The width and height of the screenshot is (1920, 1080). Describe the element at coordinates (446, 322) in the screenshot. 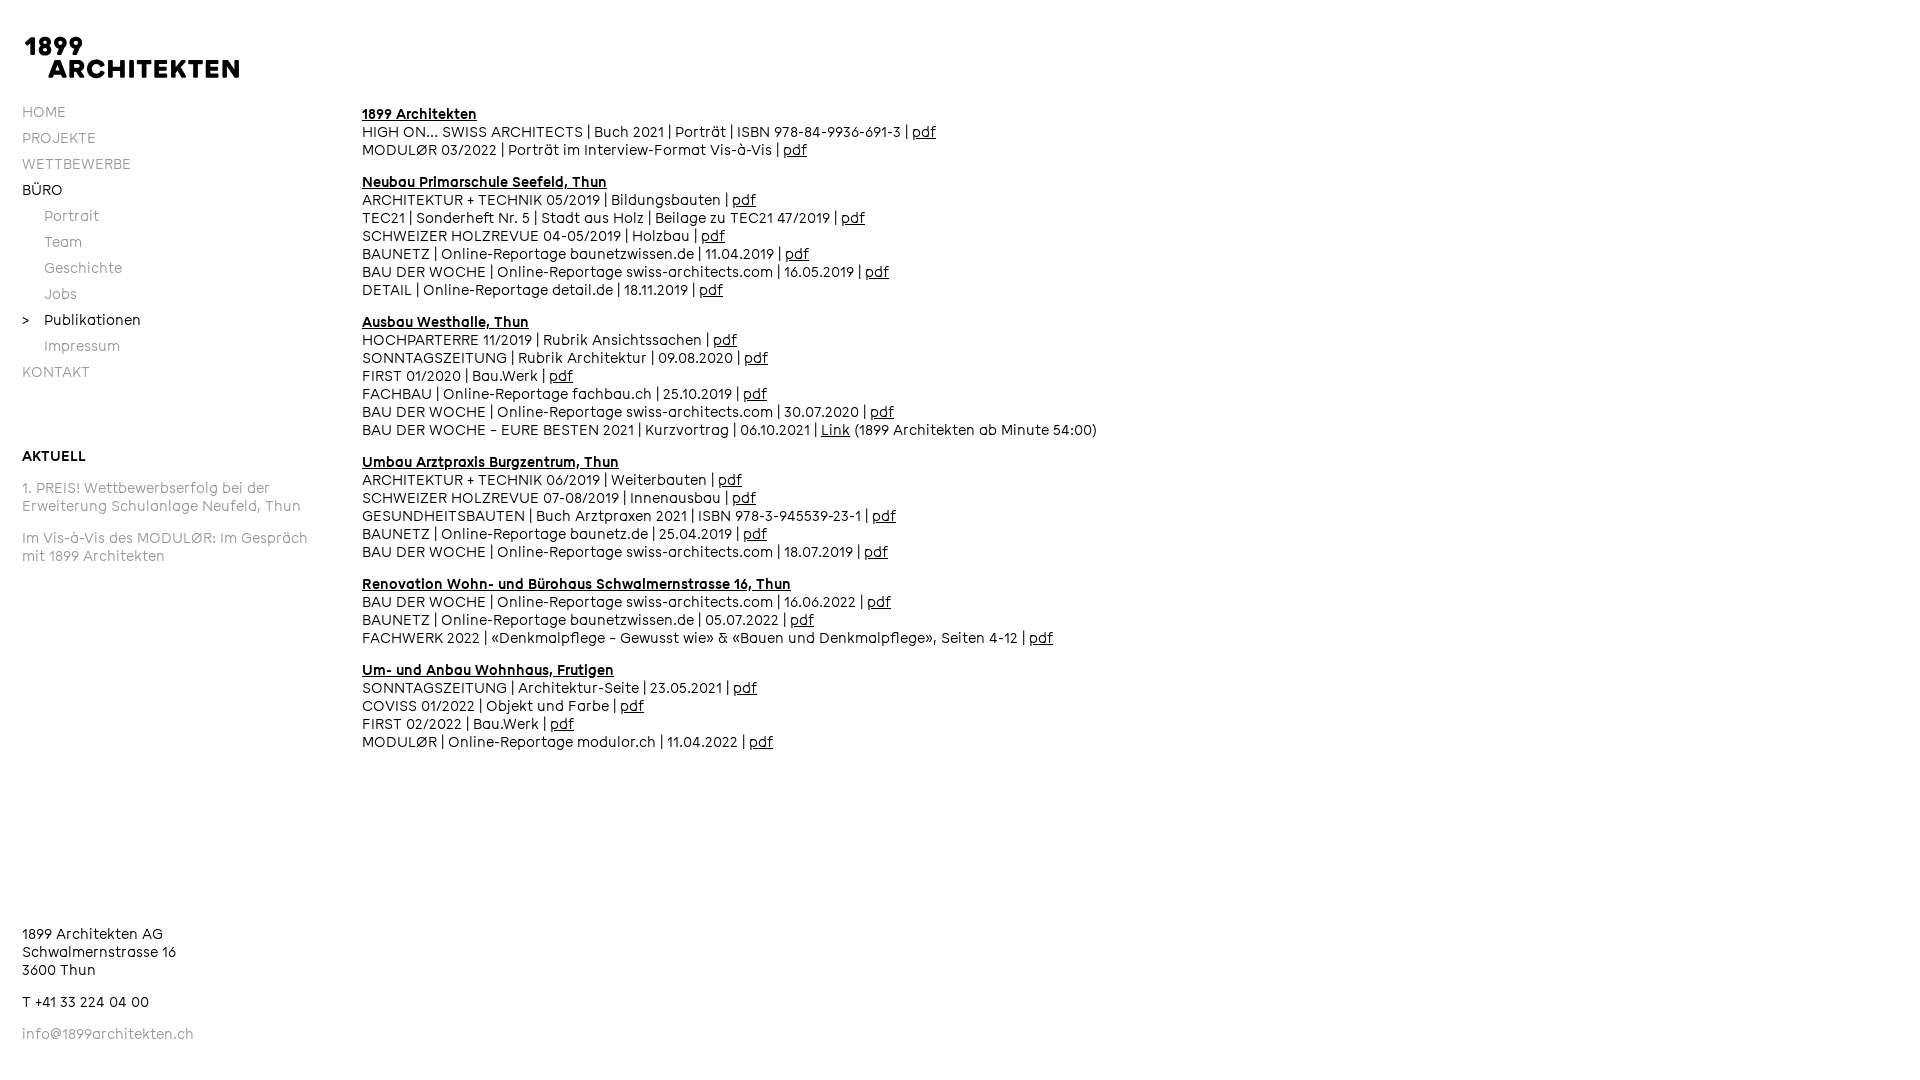

I see `Ausbau Westhalle, Thun` at that location.